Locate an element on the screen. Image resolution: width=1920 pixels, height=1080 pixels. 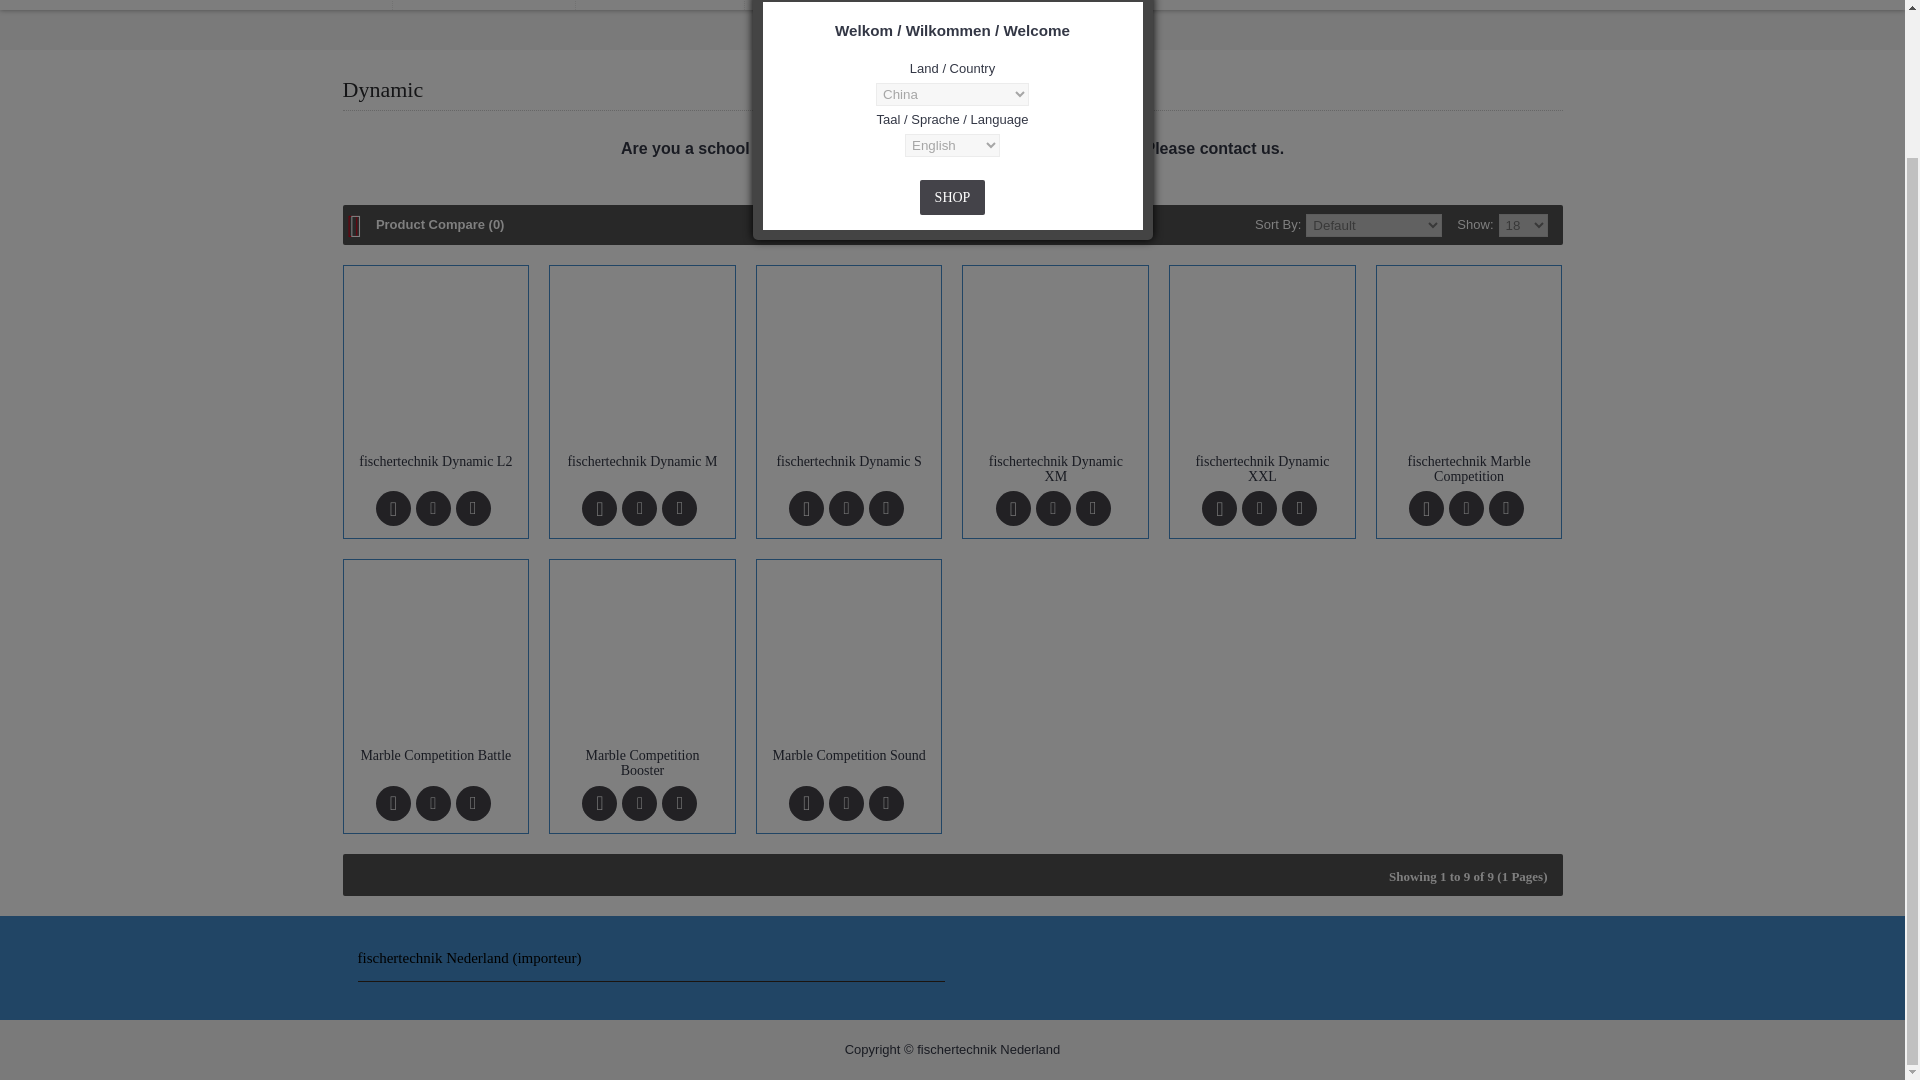
Marble Competition Sound is located at coordinates (850, 652).